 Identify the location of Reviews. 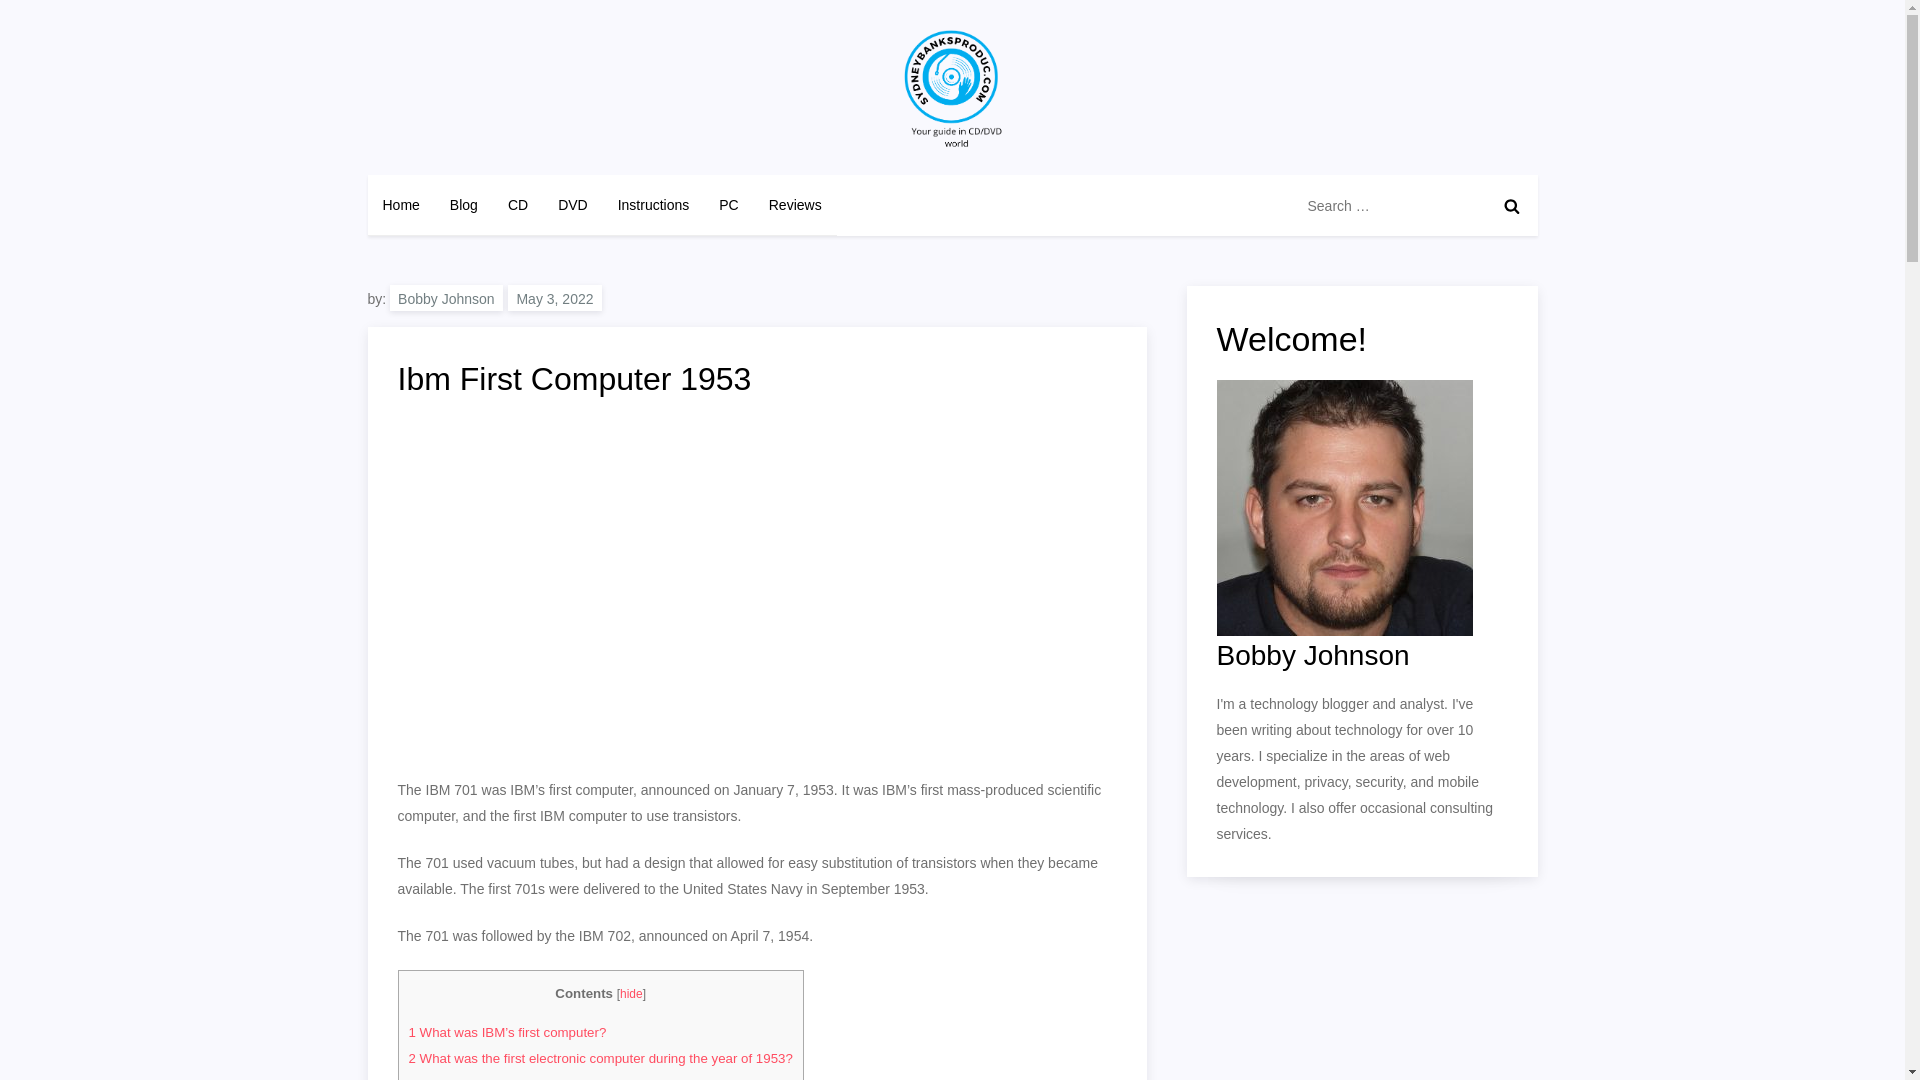
(796, 204).